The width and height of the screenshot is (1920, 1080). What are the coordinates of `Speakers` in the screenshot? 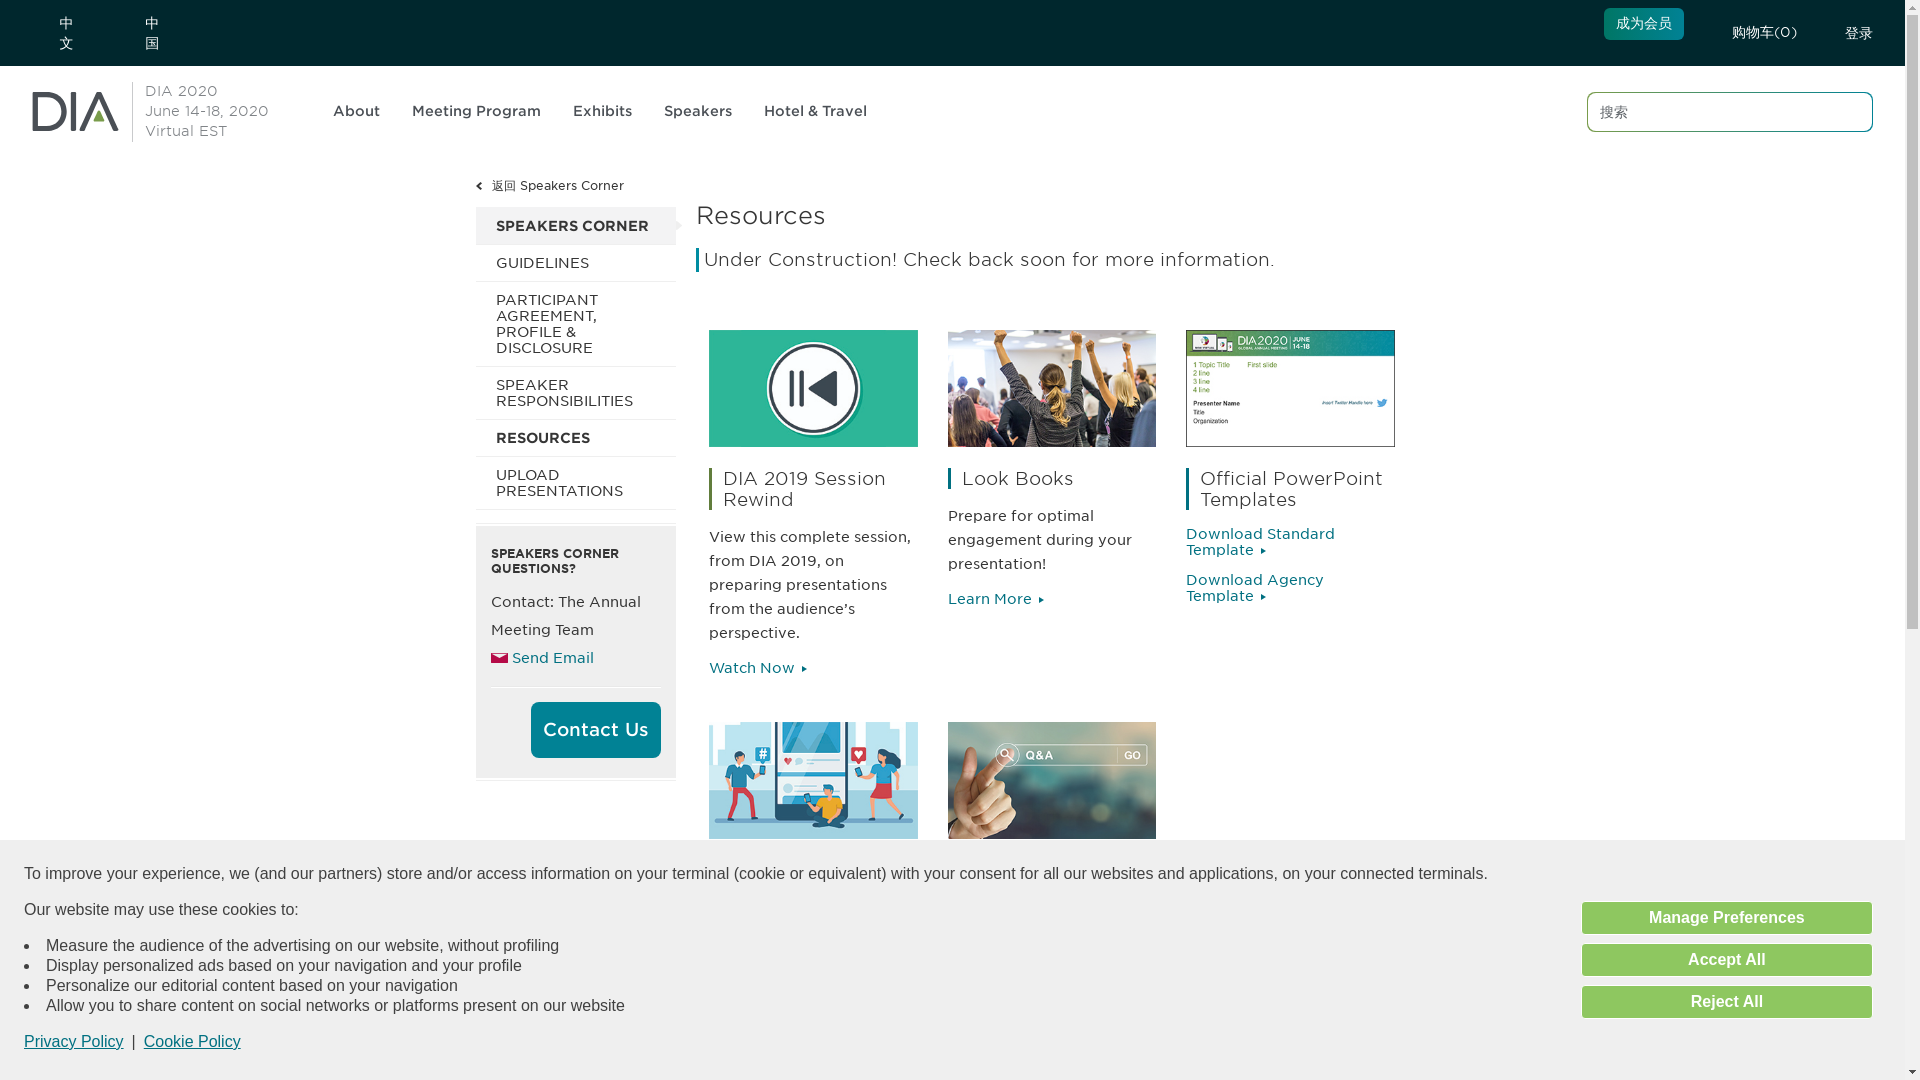 It's located at (484, 112).